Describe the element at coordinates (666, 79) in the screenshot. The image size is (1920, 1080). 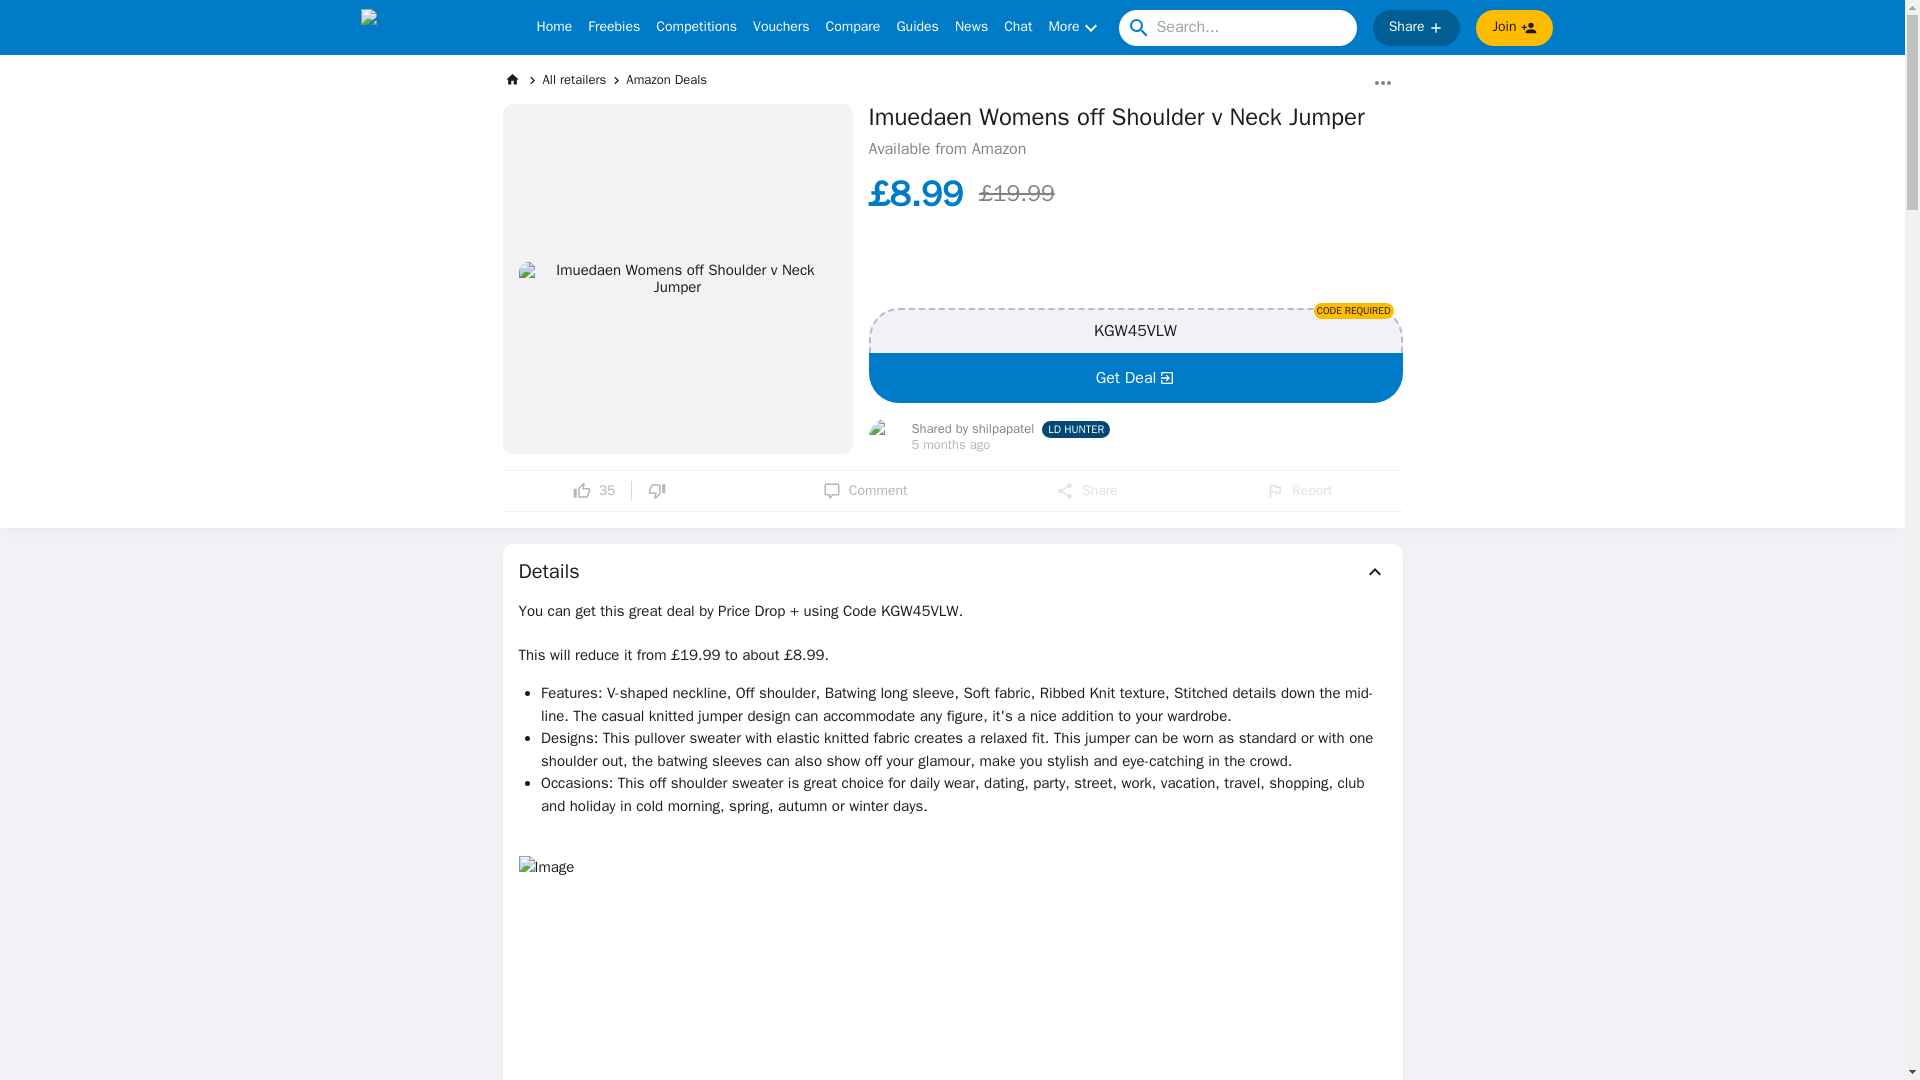
I see `Amazon Deals` at that location.